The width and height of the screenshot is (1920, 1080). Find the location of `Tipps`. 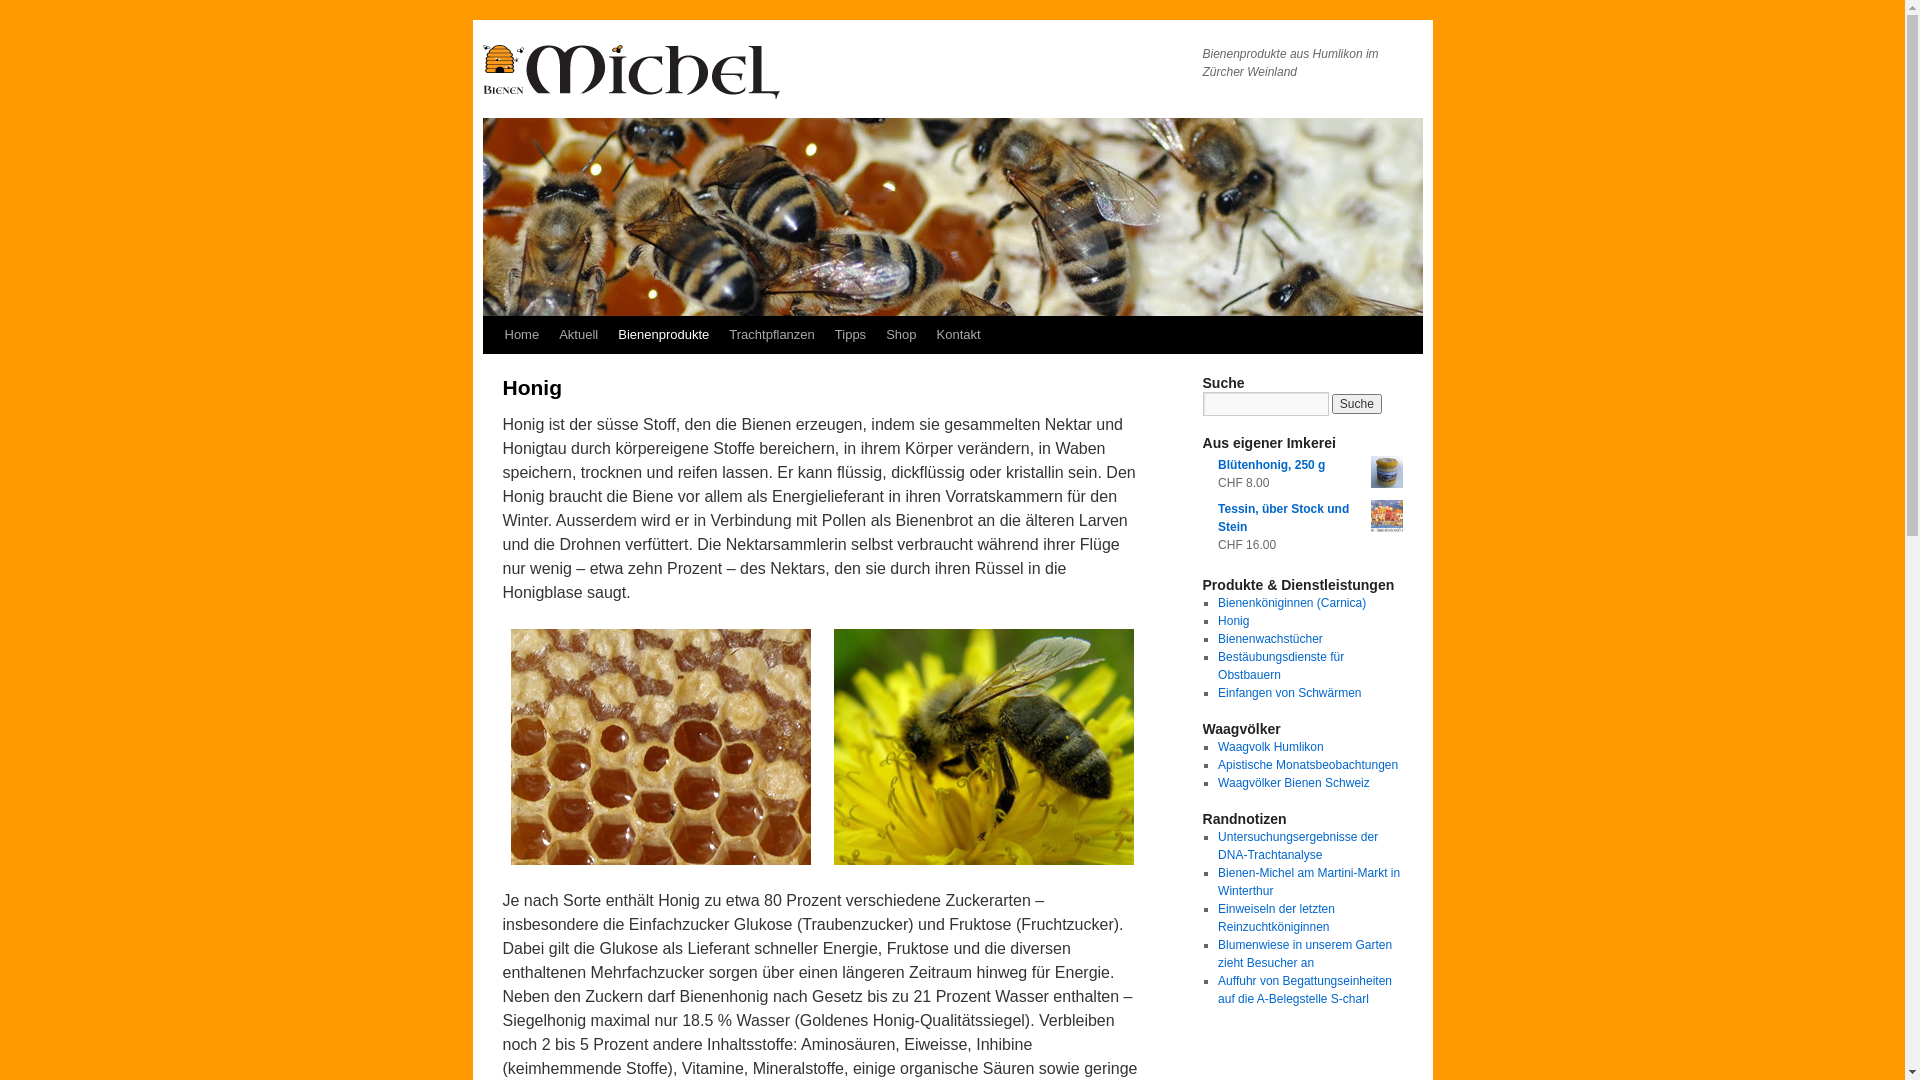

Tipps is located at coordinates (850, 335).